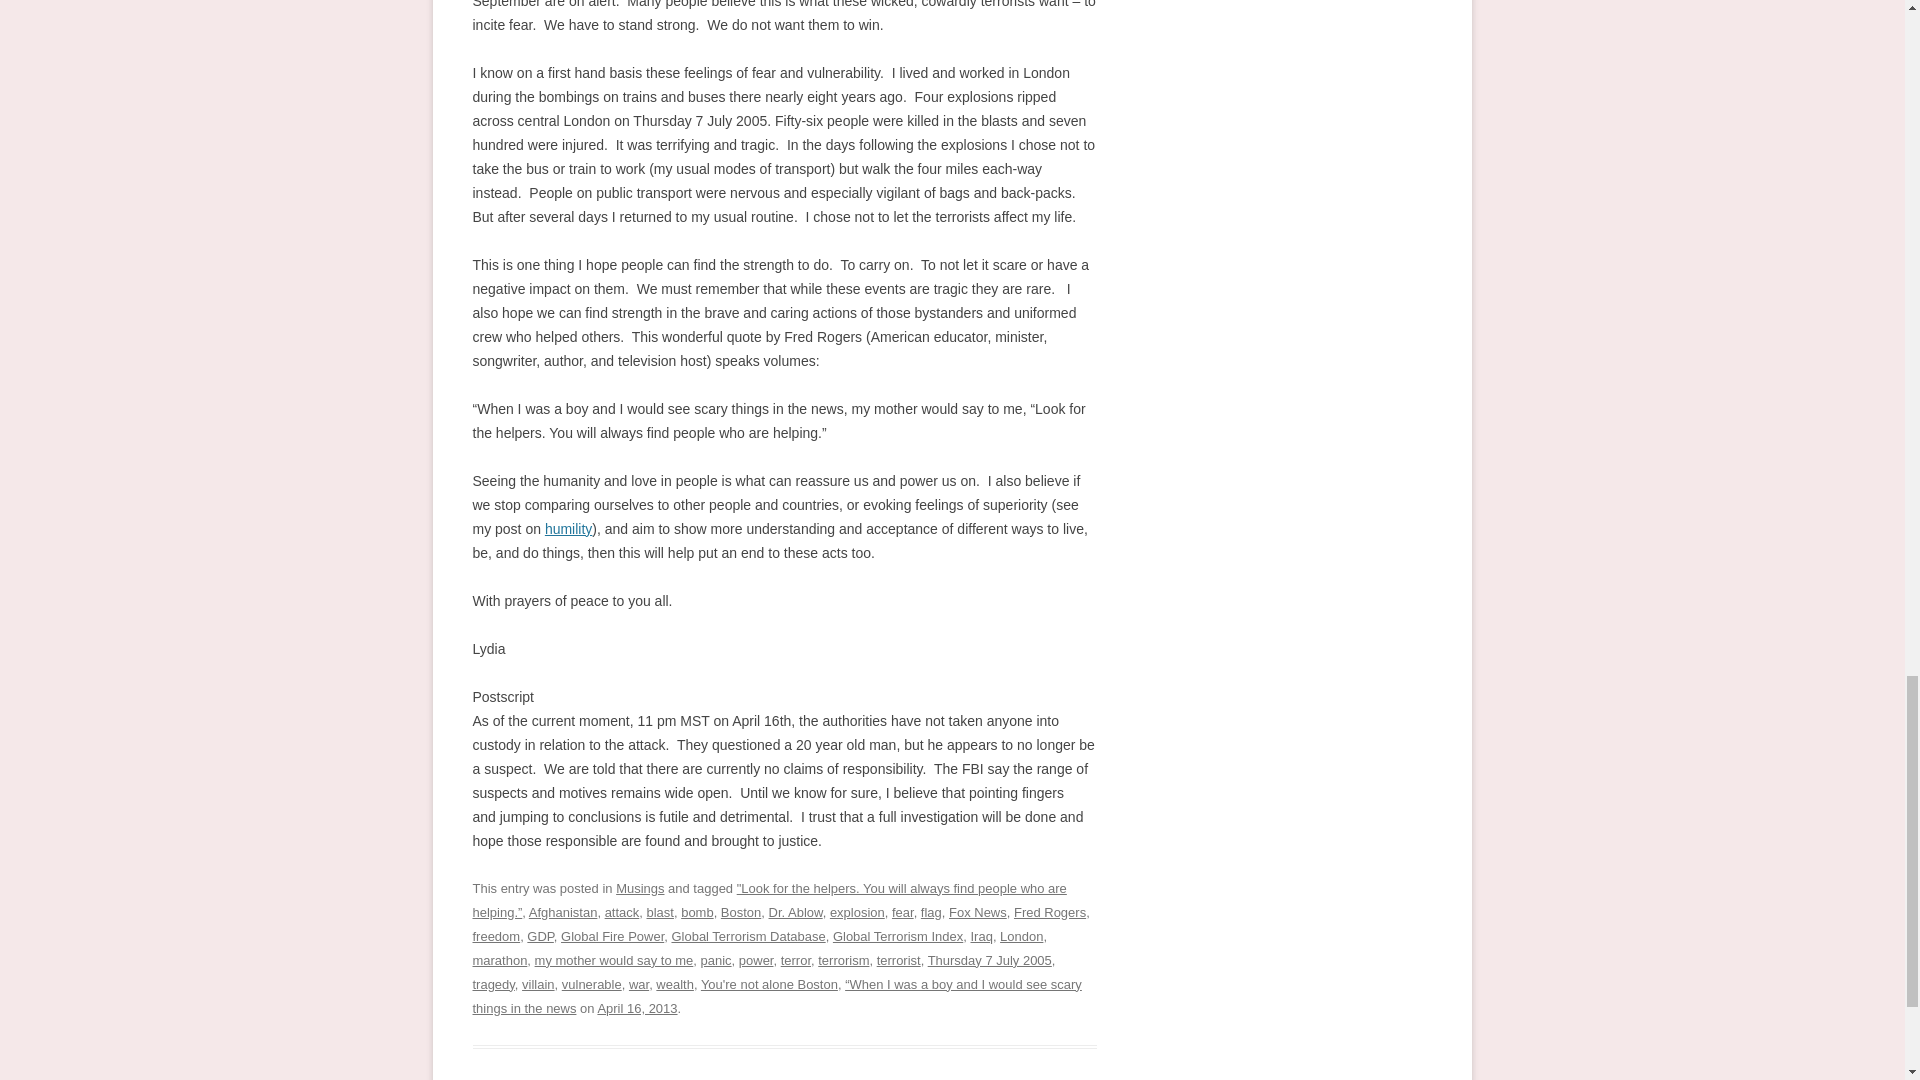 This screenshot has width=1920, height=1080. I want to click on Global Terrorism Database, so click(748, 936).